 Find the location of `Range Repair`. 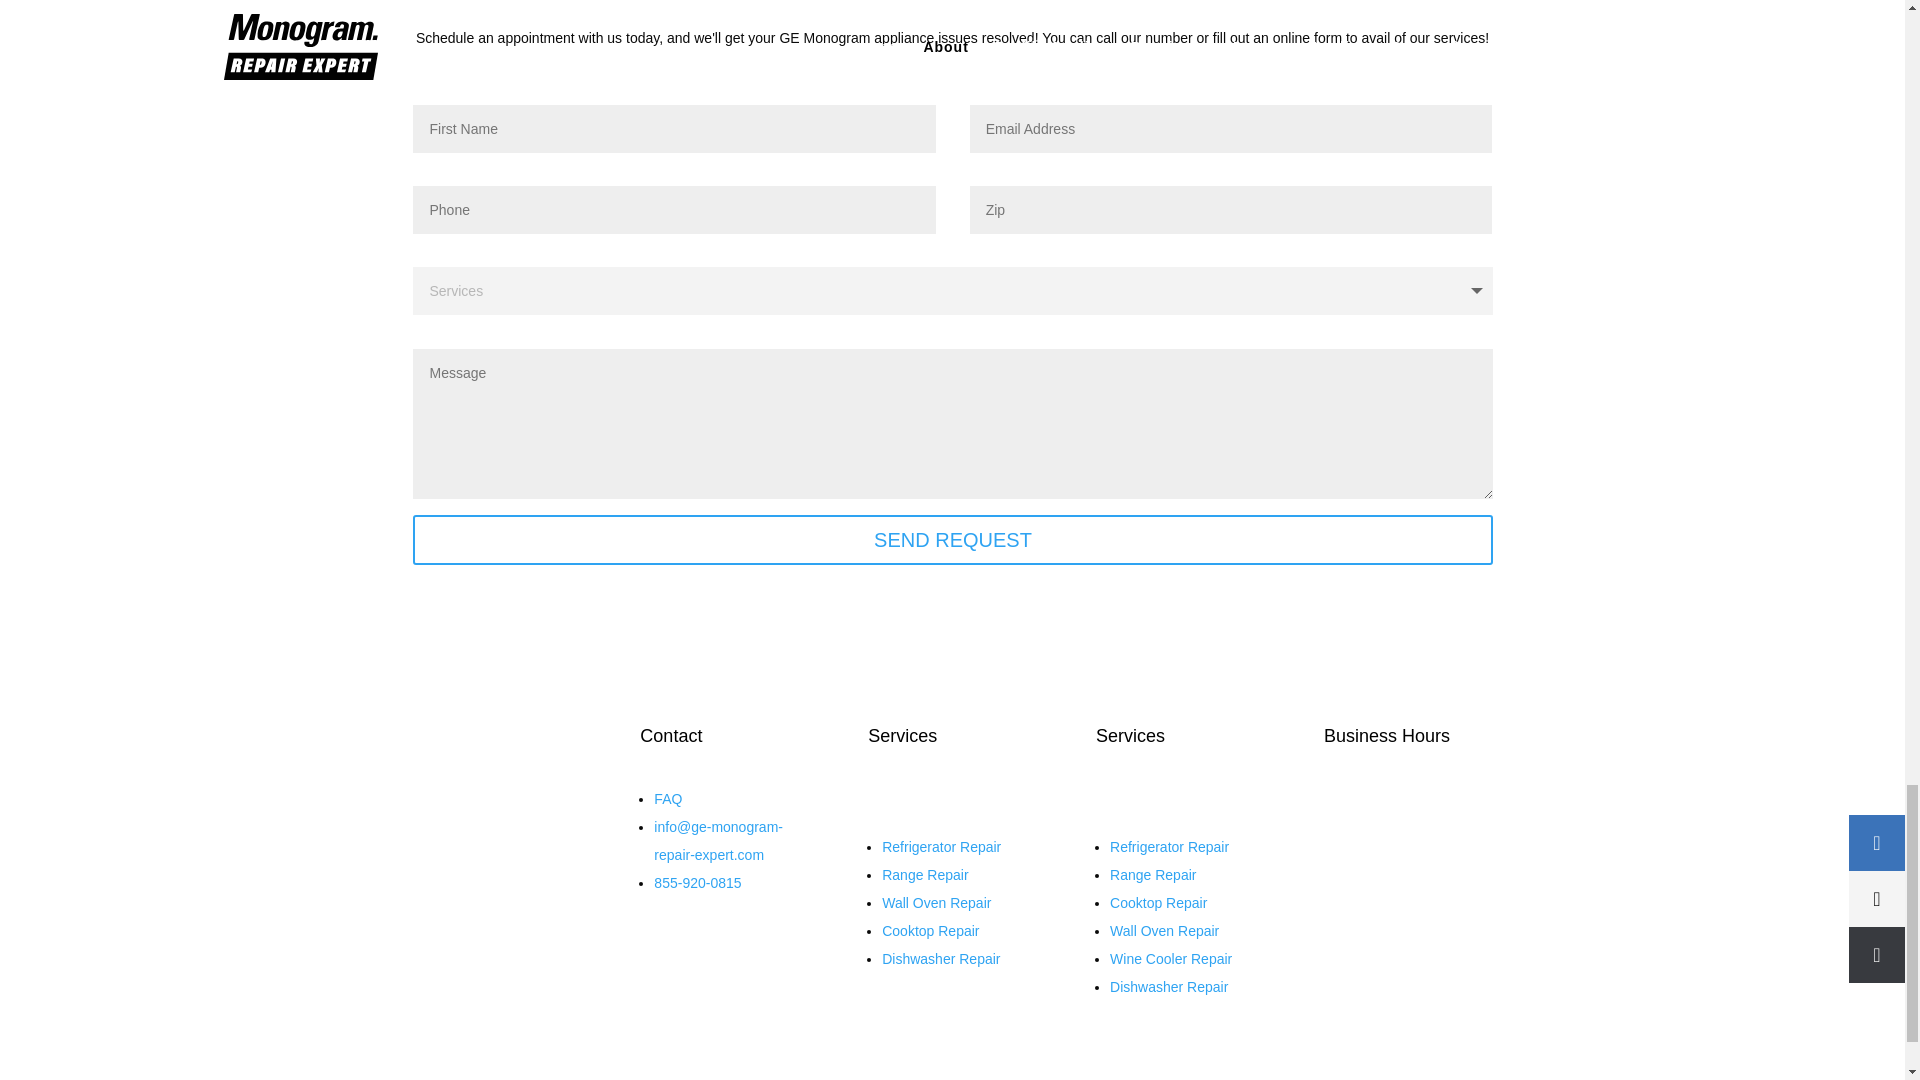

Range Repair is located at coordinates (924, 875).